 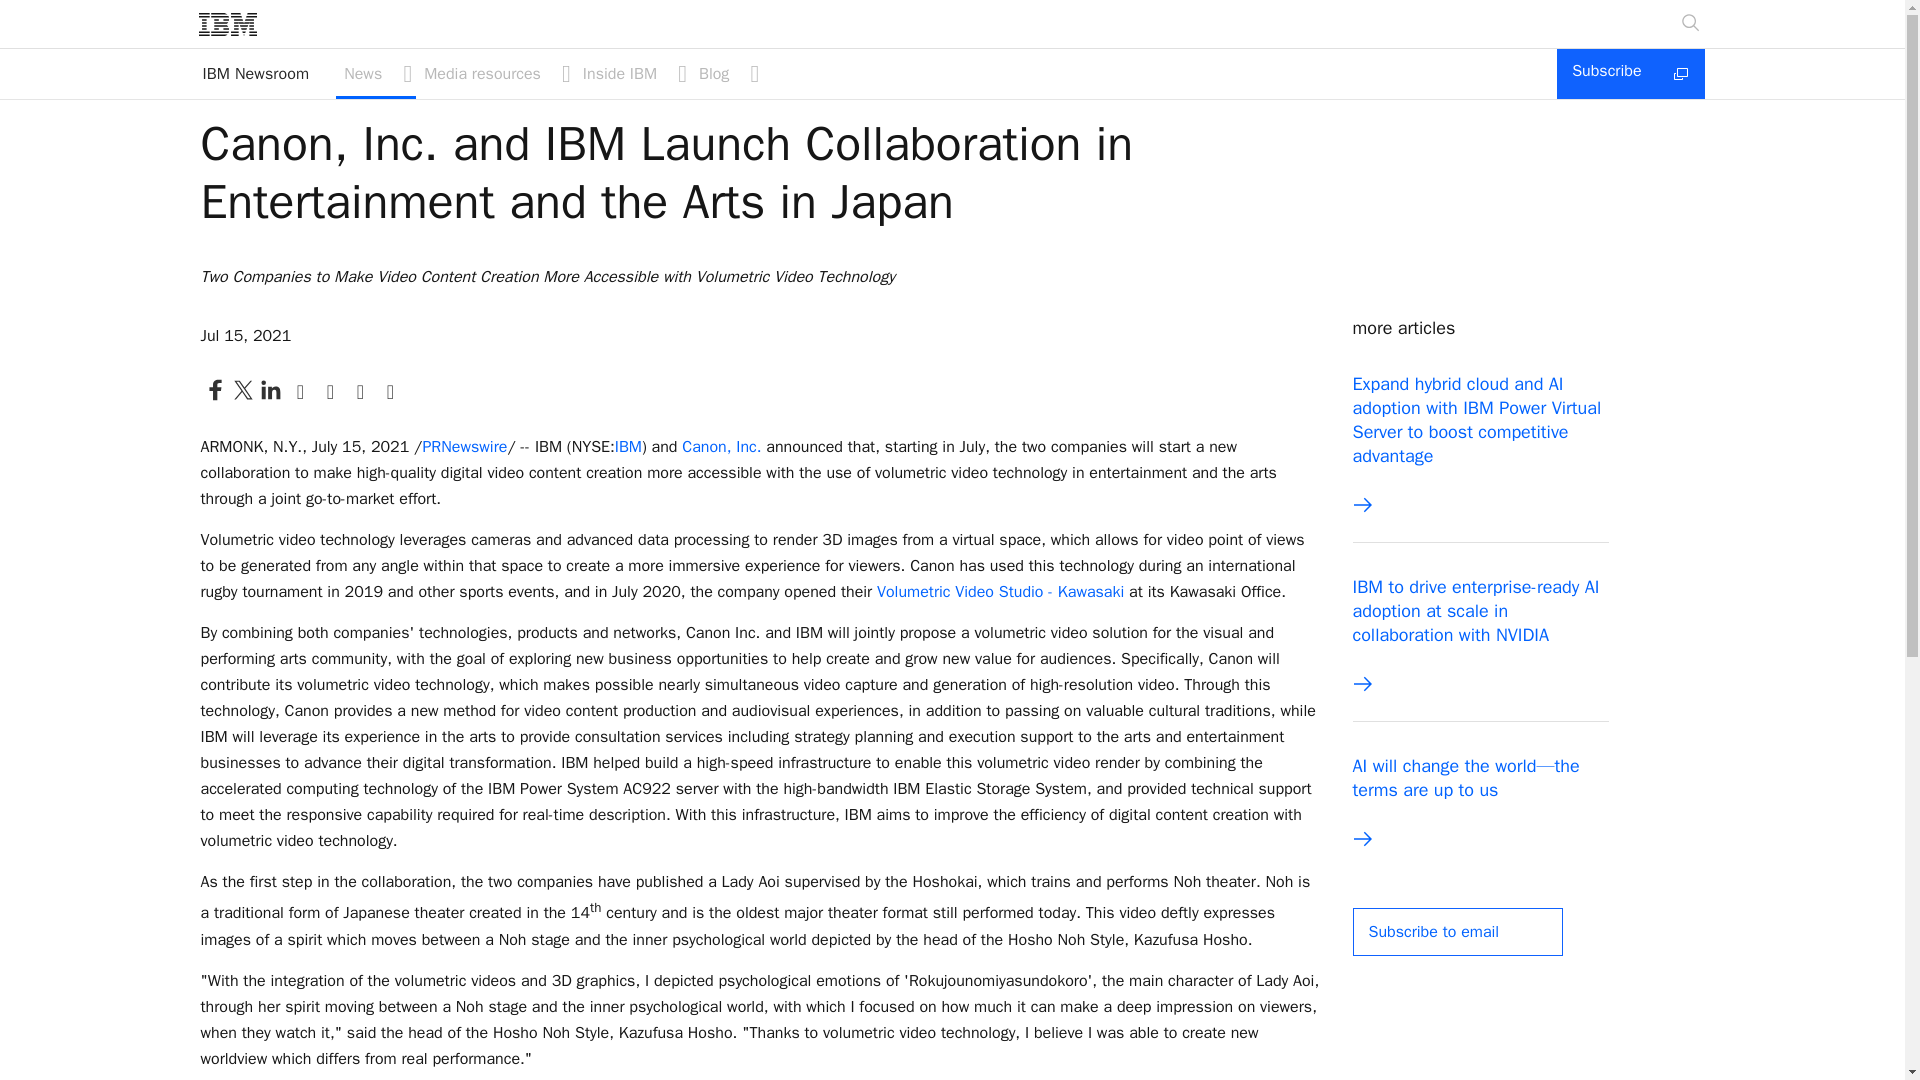 What do you see at coordinates (726, 74) in the screenshot?
I see `Blog` at bounding box center [726, 74].